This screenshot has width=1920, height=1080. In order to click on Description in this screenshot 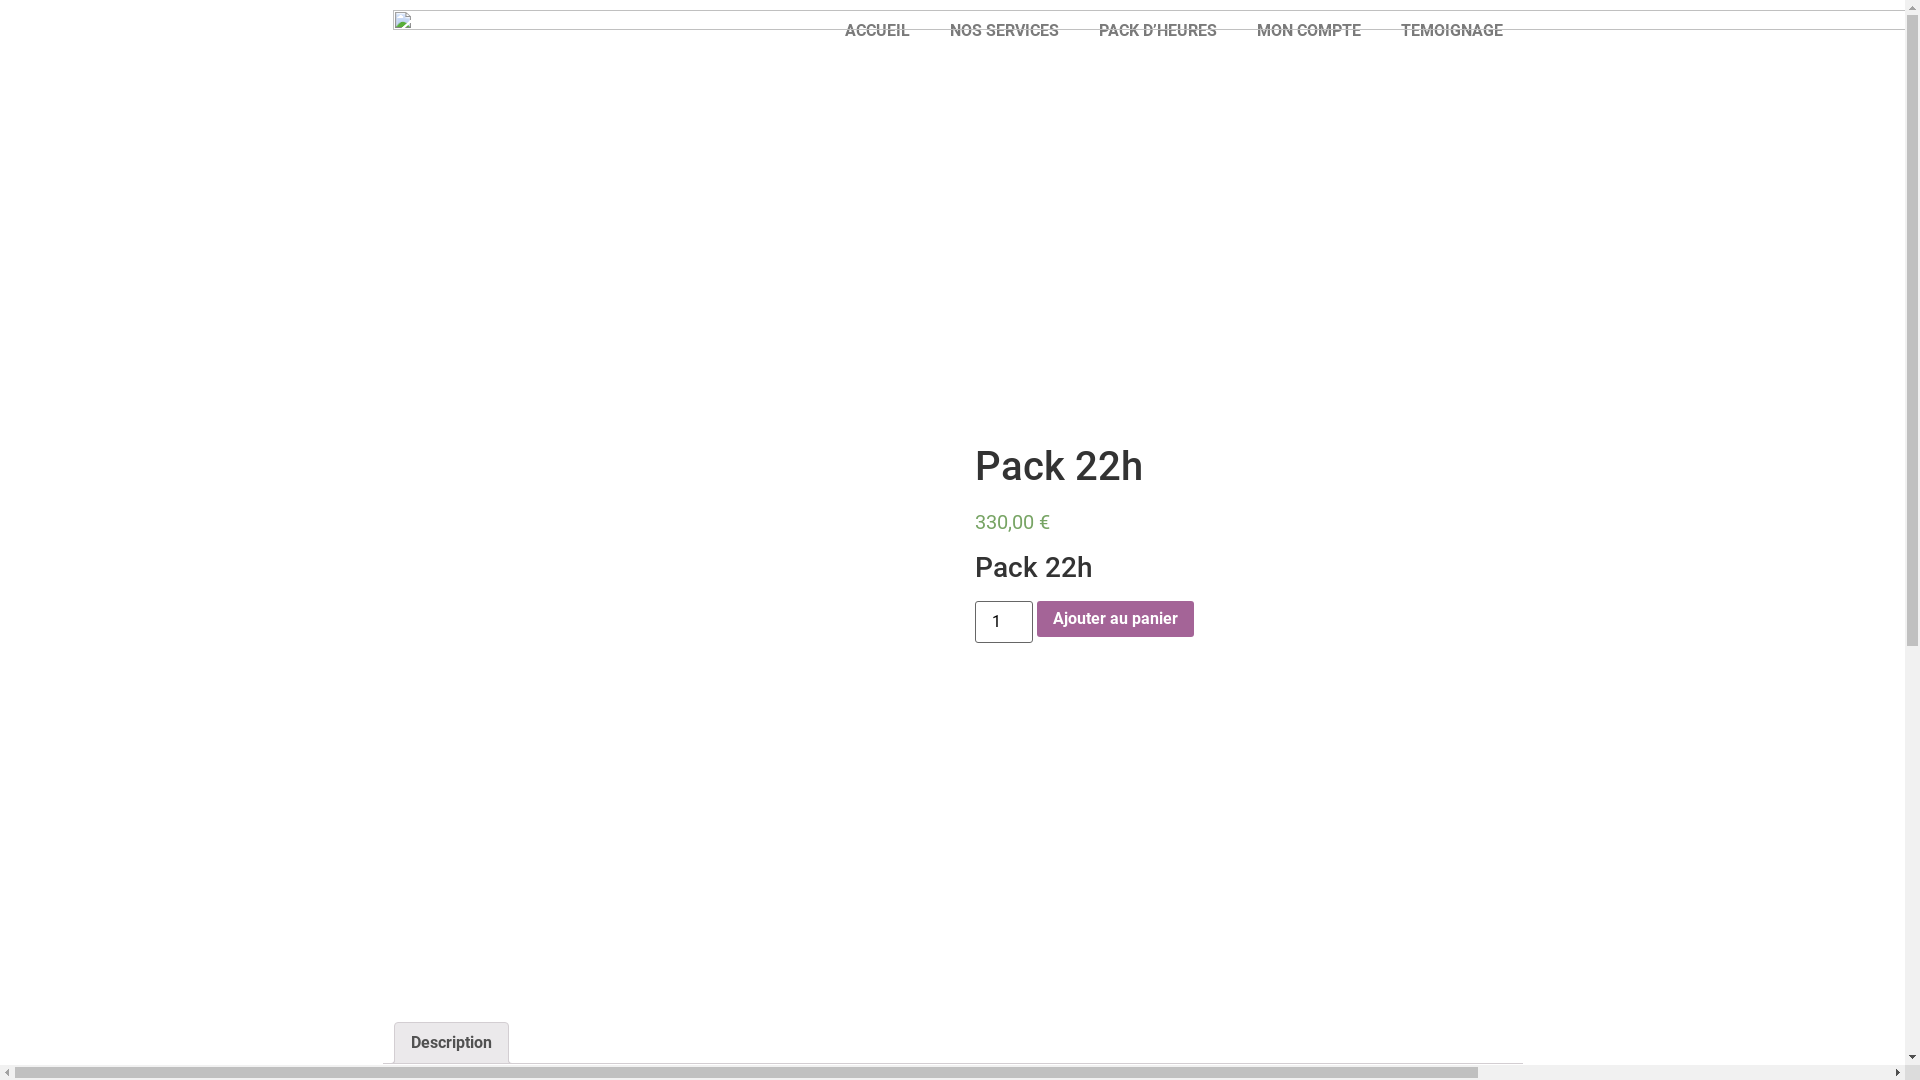, I will do `click(450, 1043)`.